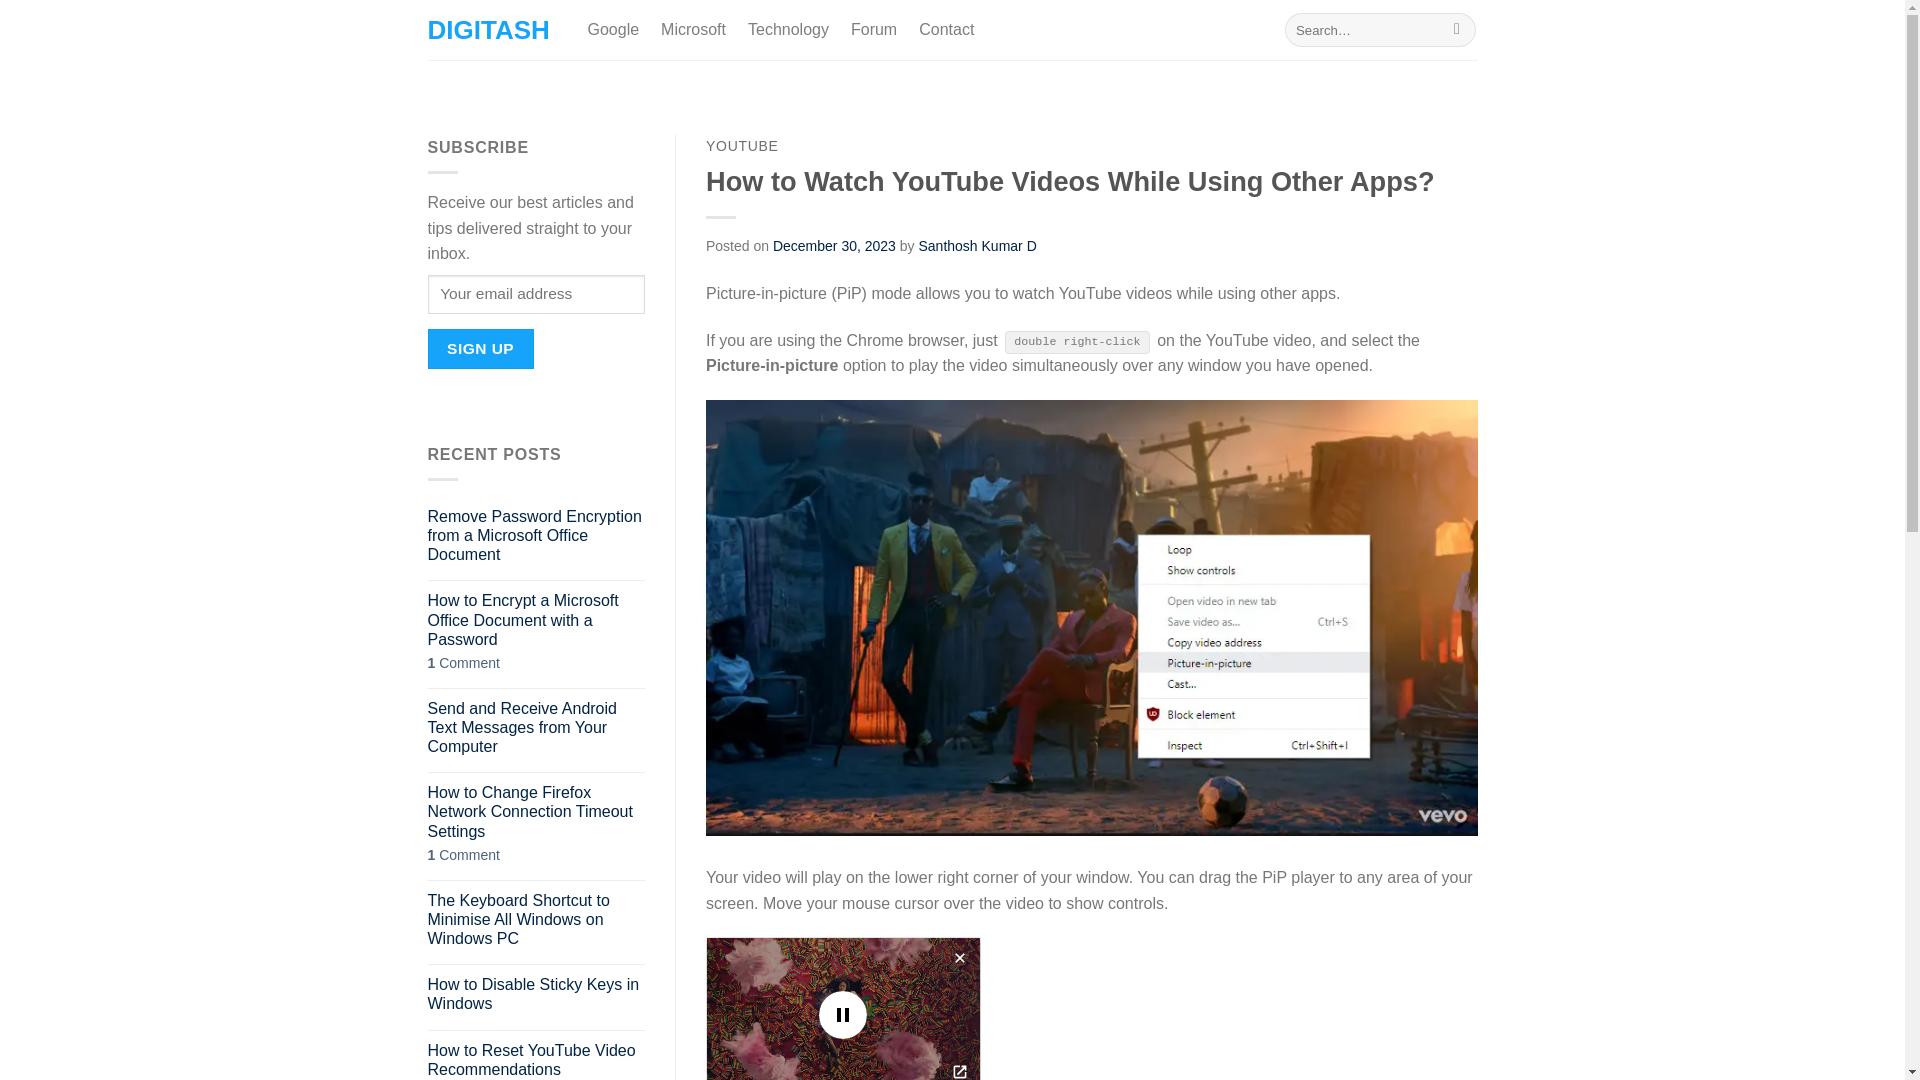  What do you see at coordinates (536, 662) in the screenshot?
I see `1 Comment` at bounding box center [536, 662].